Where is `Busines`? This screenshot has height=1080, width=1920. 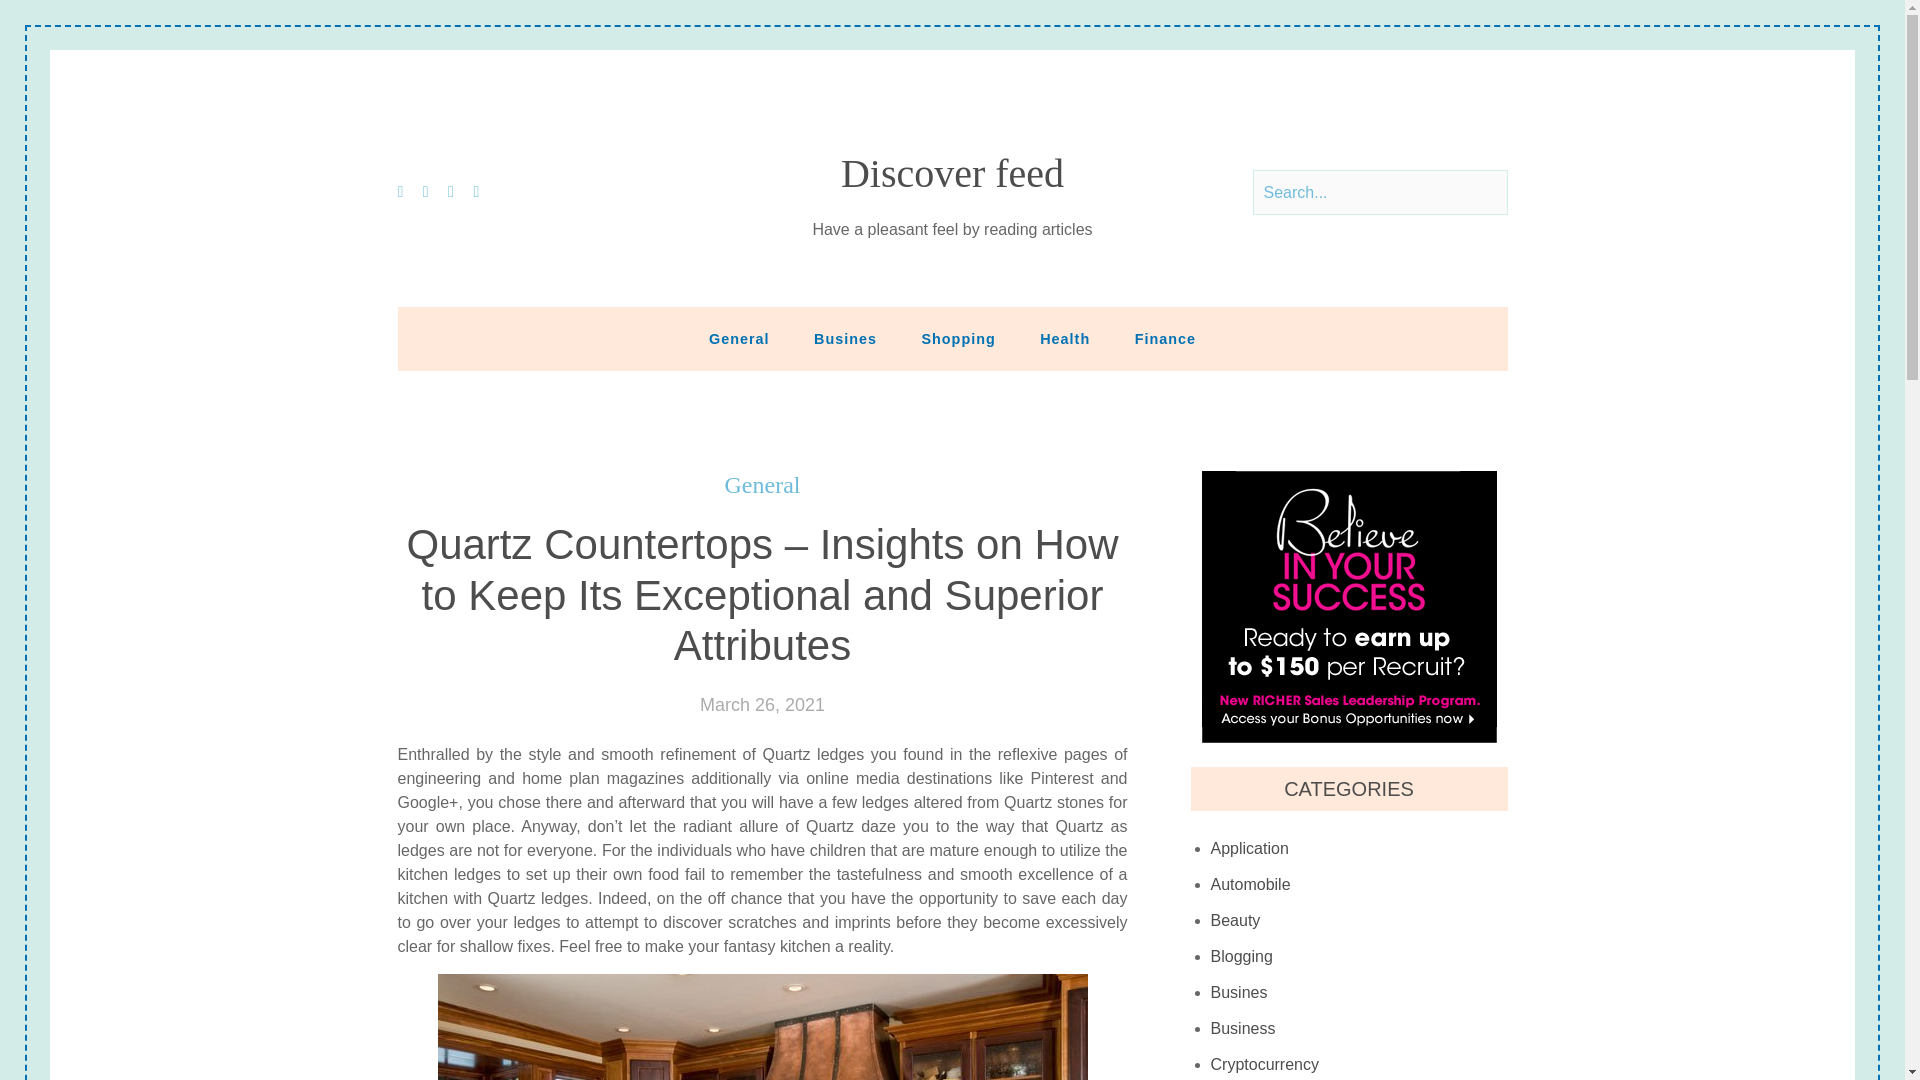 Busines is located at coordinates (845, 338).